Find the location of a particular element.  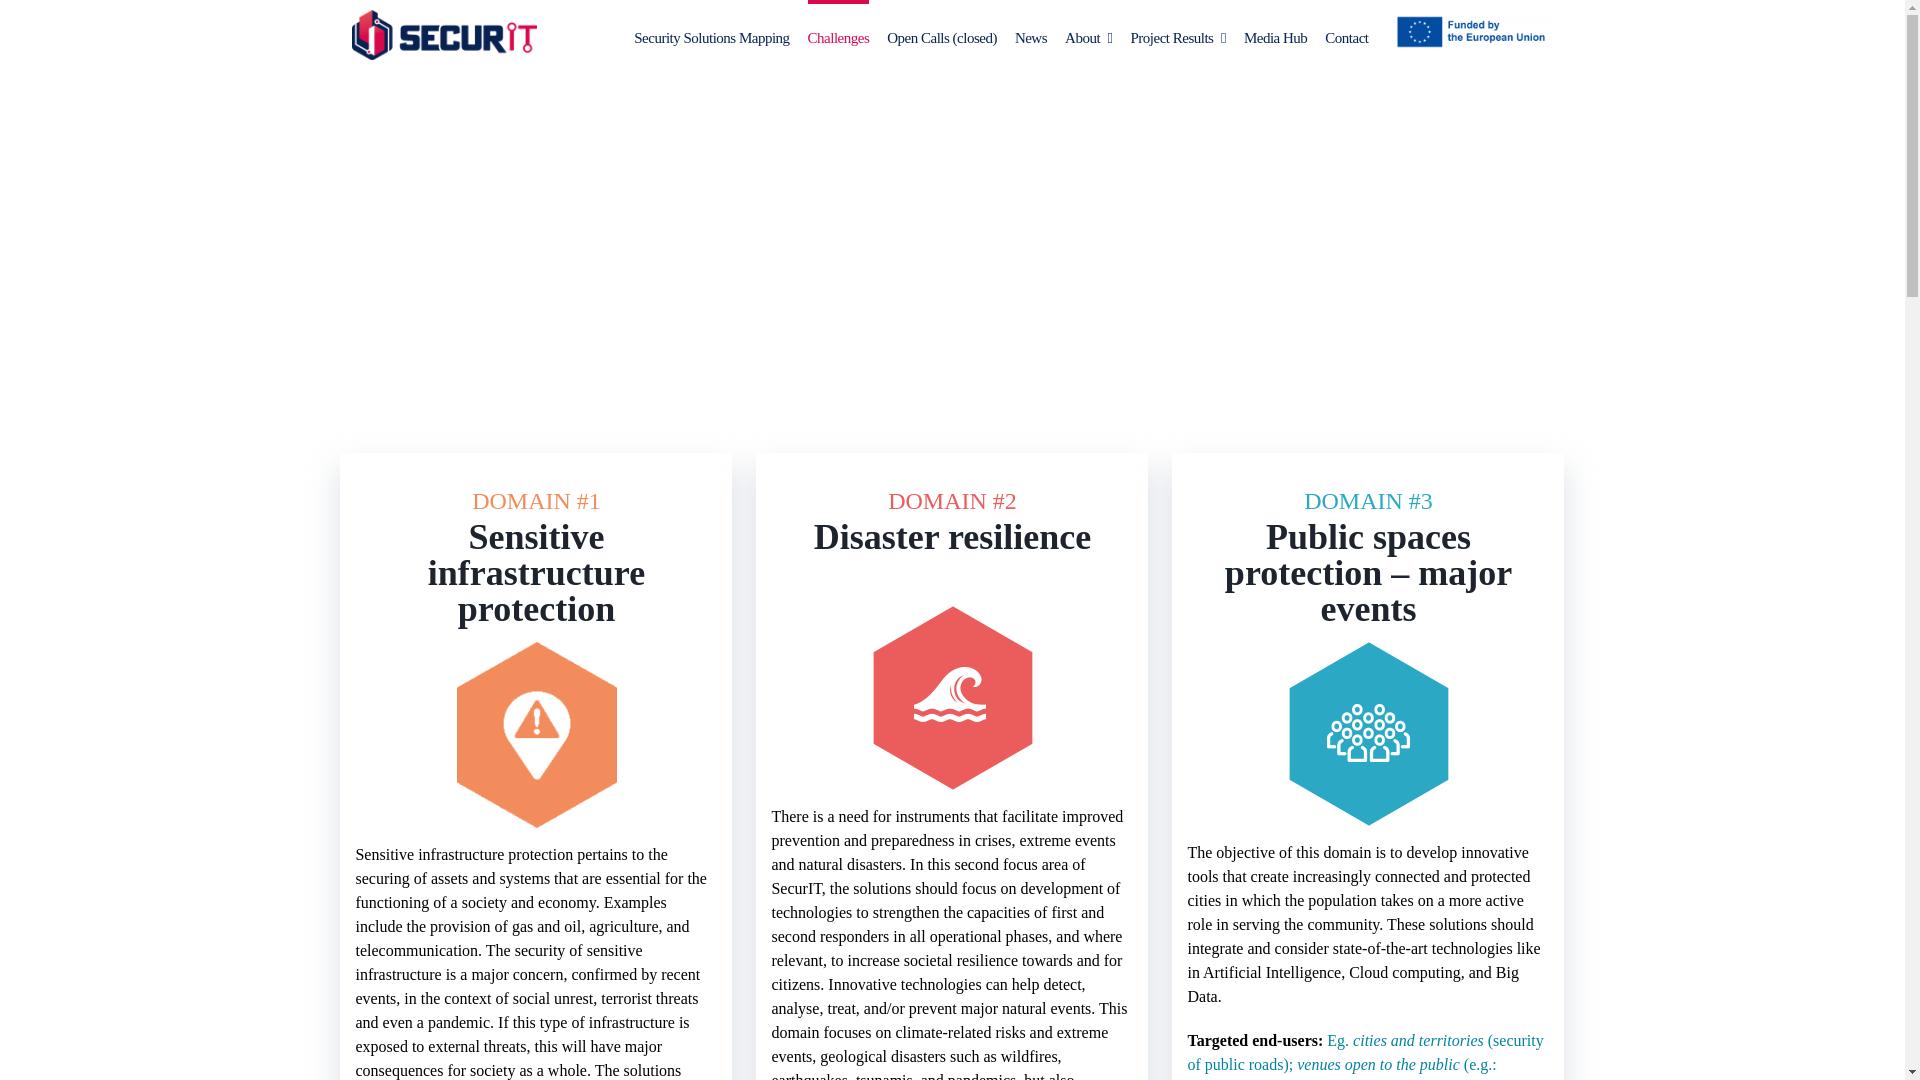

Project Results is located at coordinates (1178, 30).